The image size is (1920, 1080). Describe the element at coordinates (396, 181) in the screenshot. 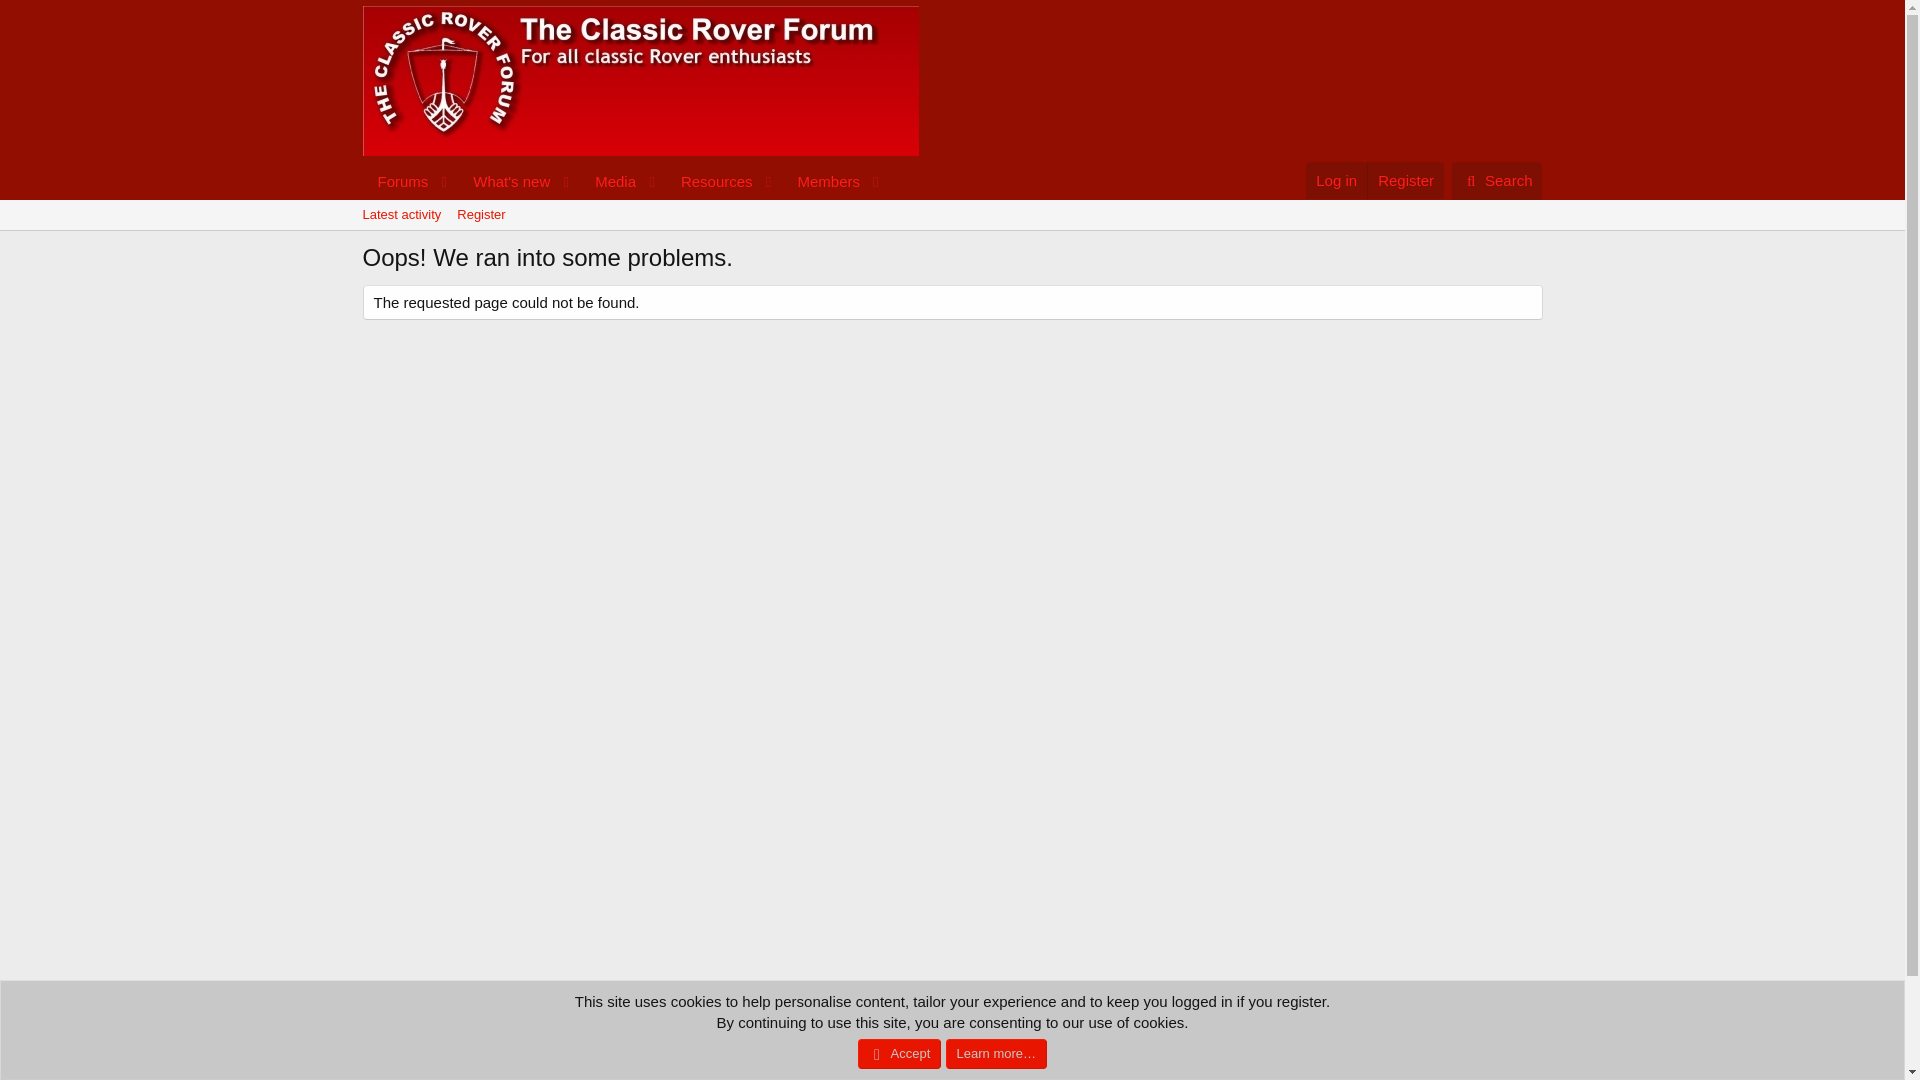

I see `Media` at that location.